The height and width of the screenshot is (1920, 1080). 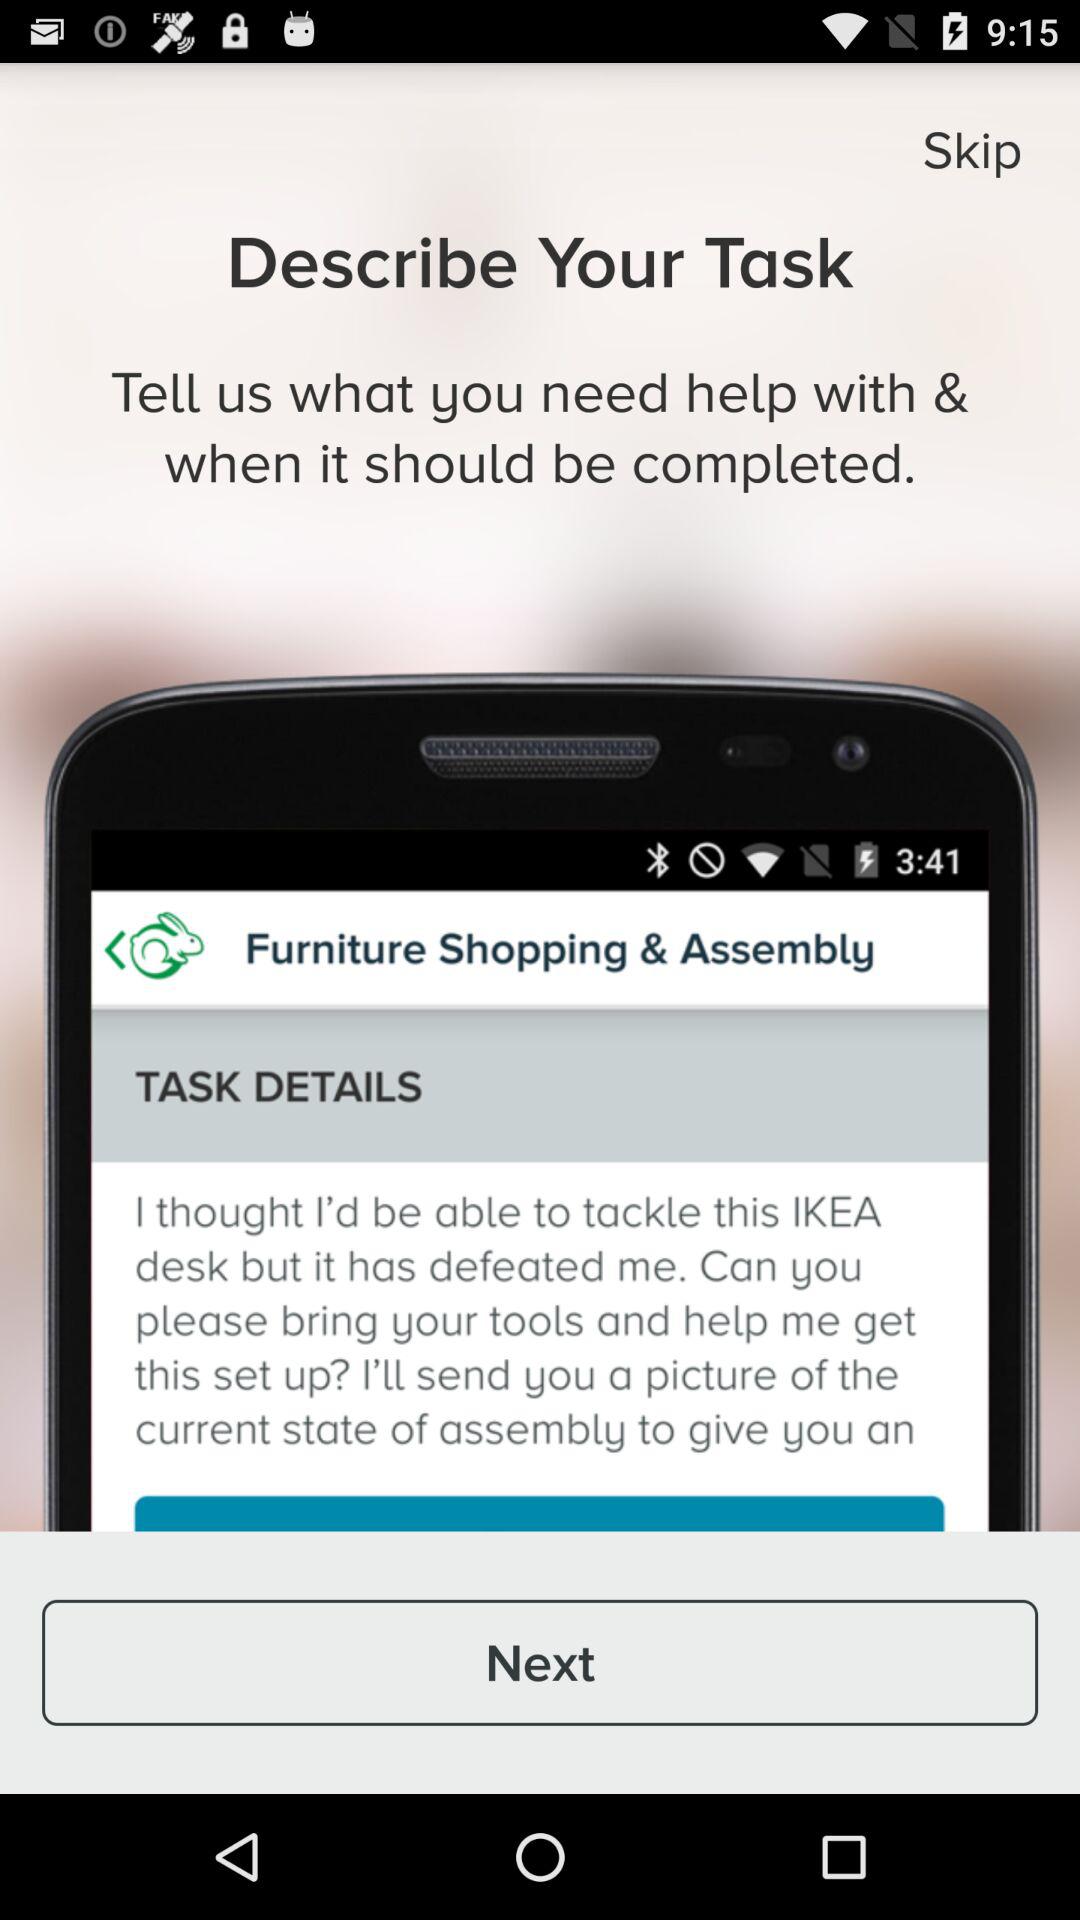 I want to click on launch the item at the bottom, so click(x=540, y=1662).